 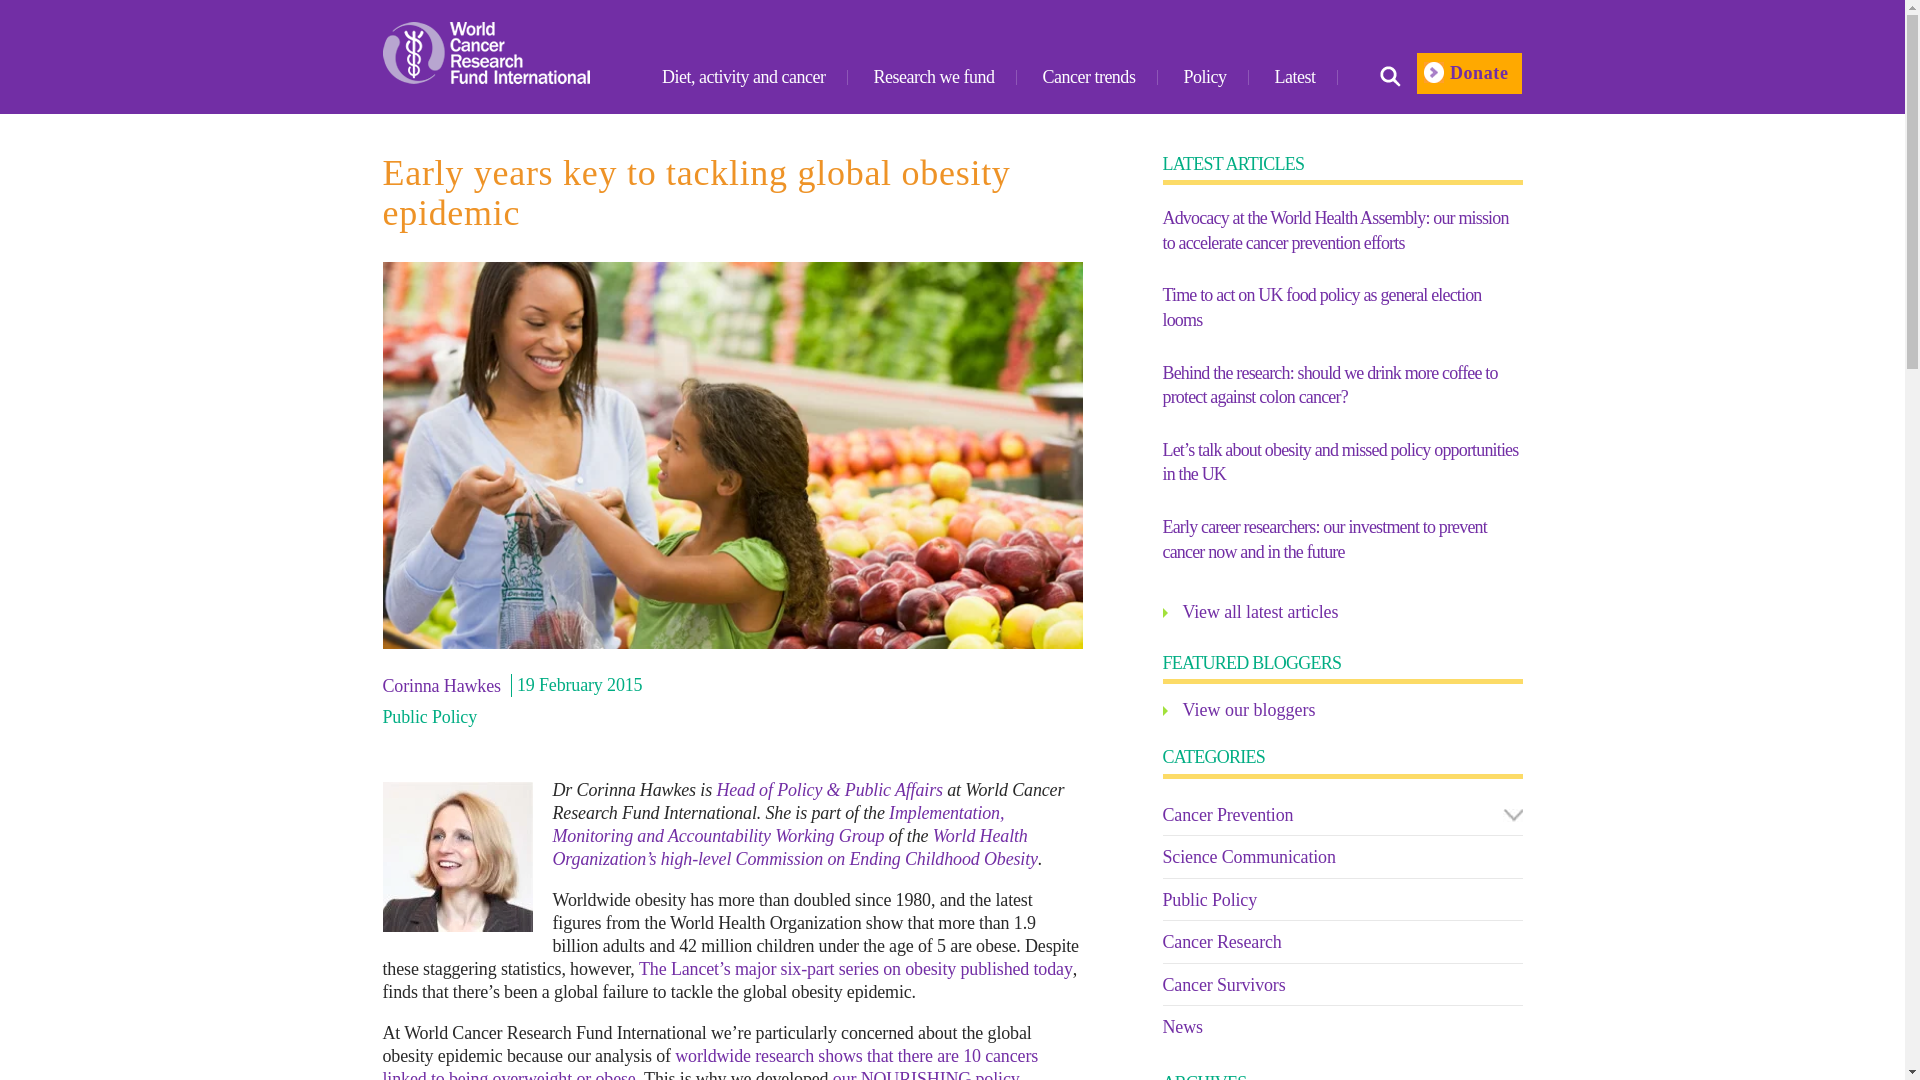 I want to click on Donate, so click(x=1469, y=72).